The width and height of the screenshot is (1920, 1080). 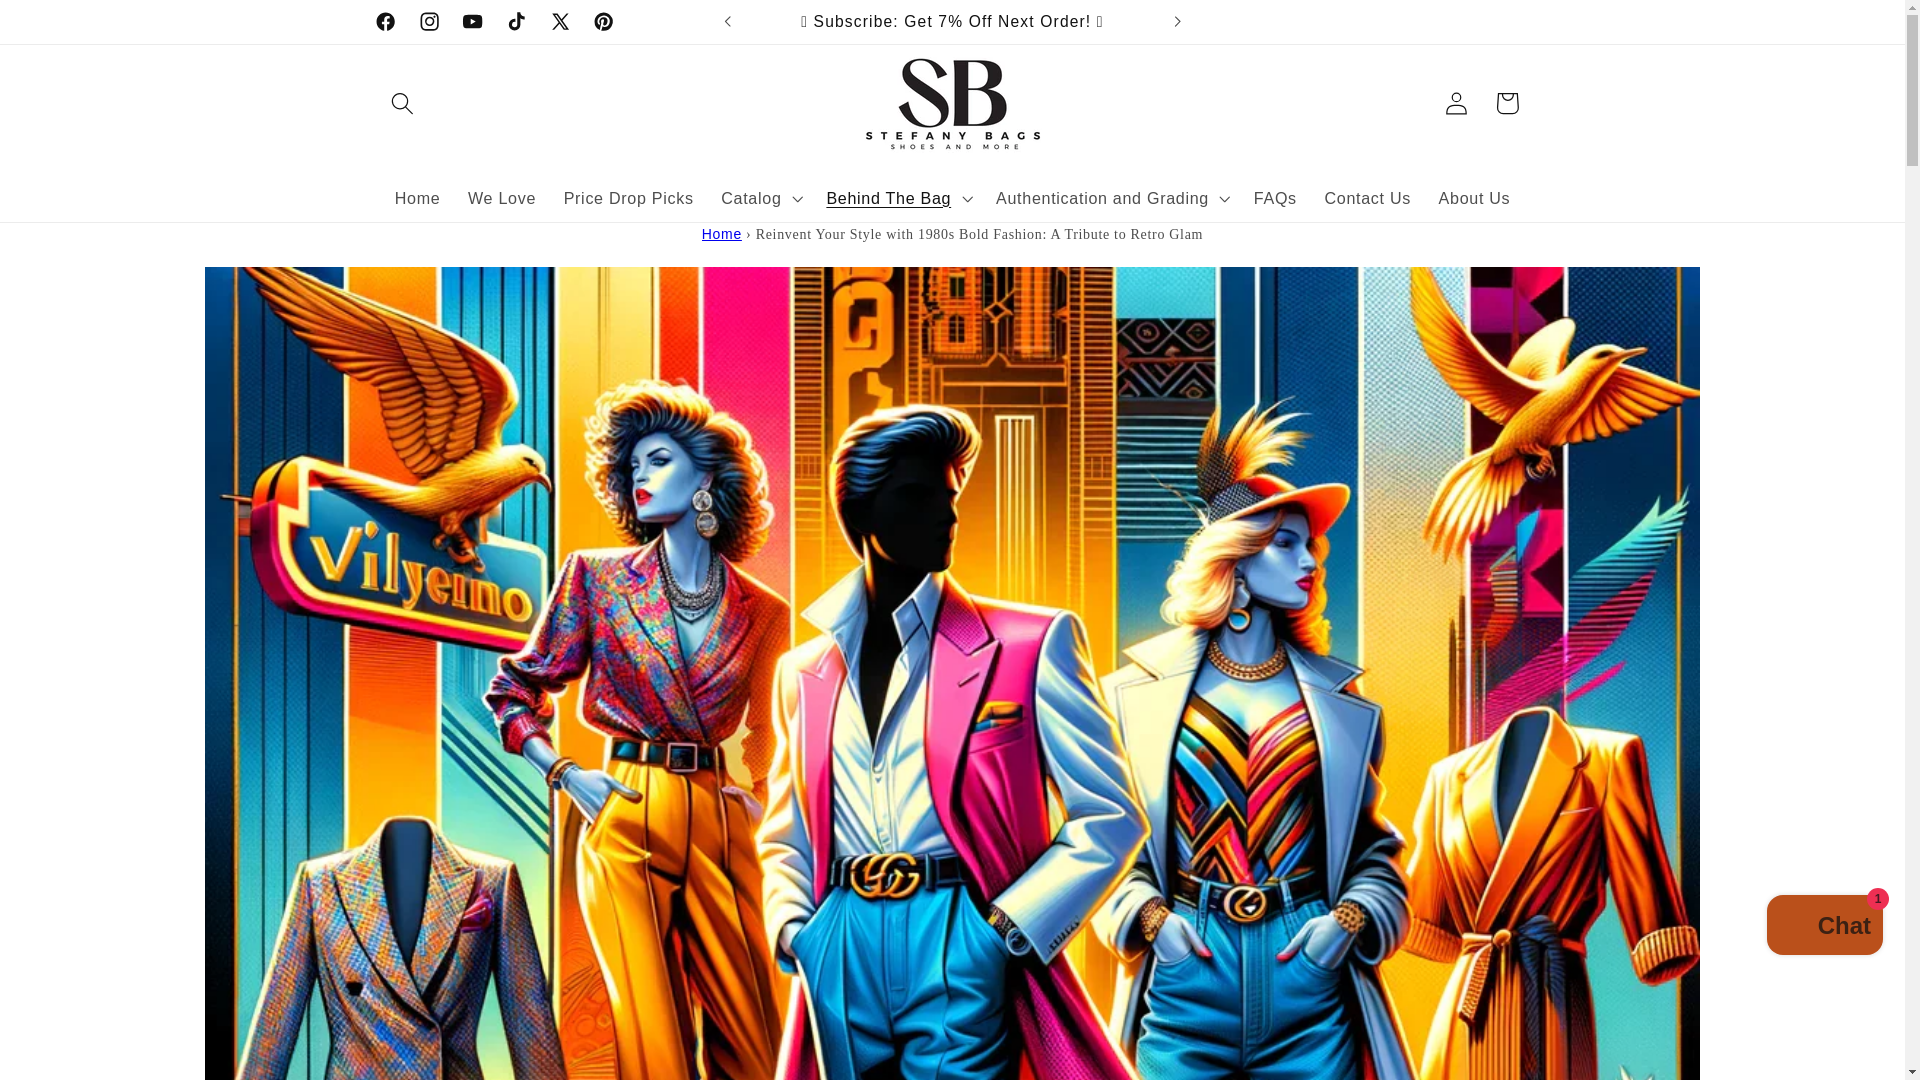 I want to click on Facebook, so click(x=386, y=22).